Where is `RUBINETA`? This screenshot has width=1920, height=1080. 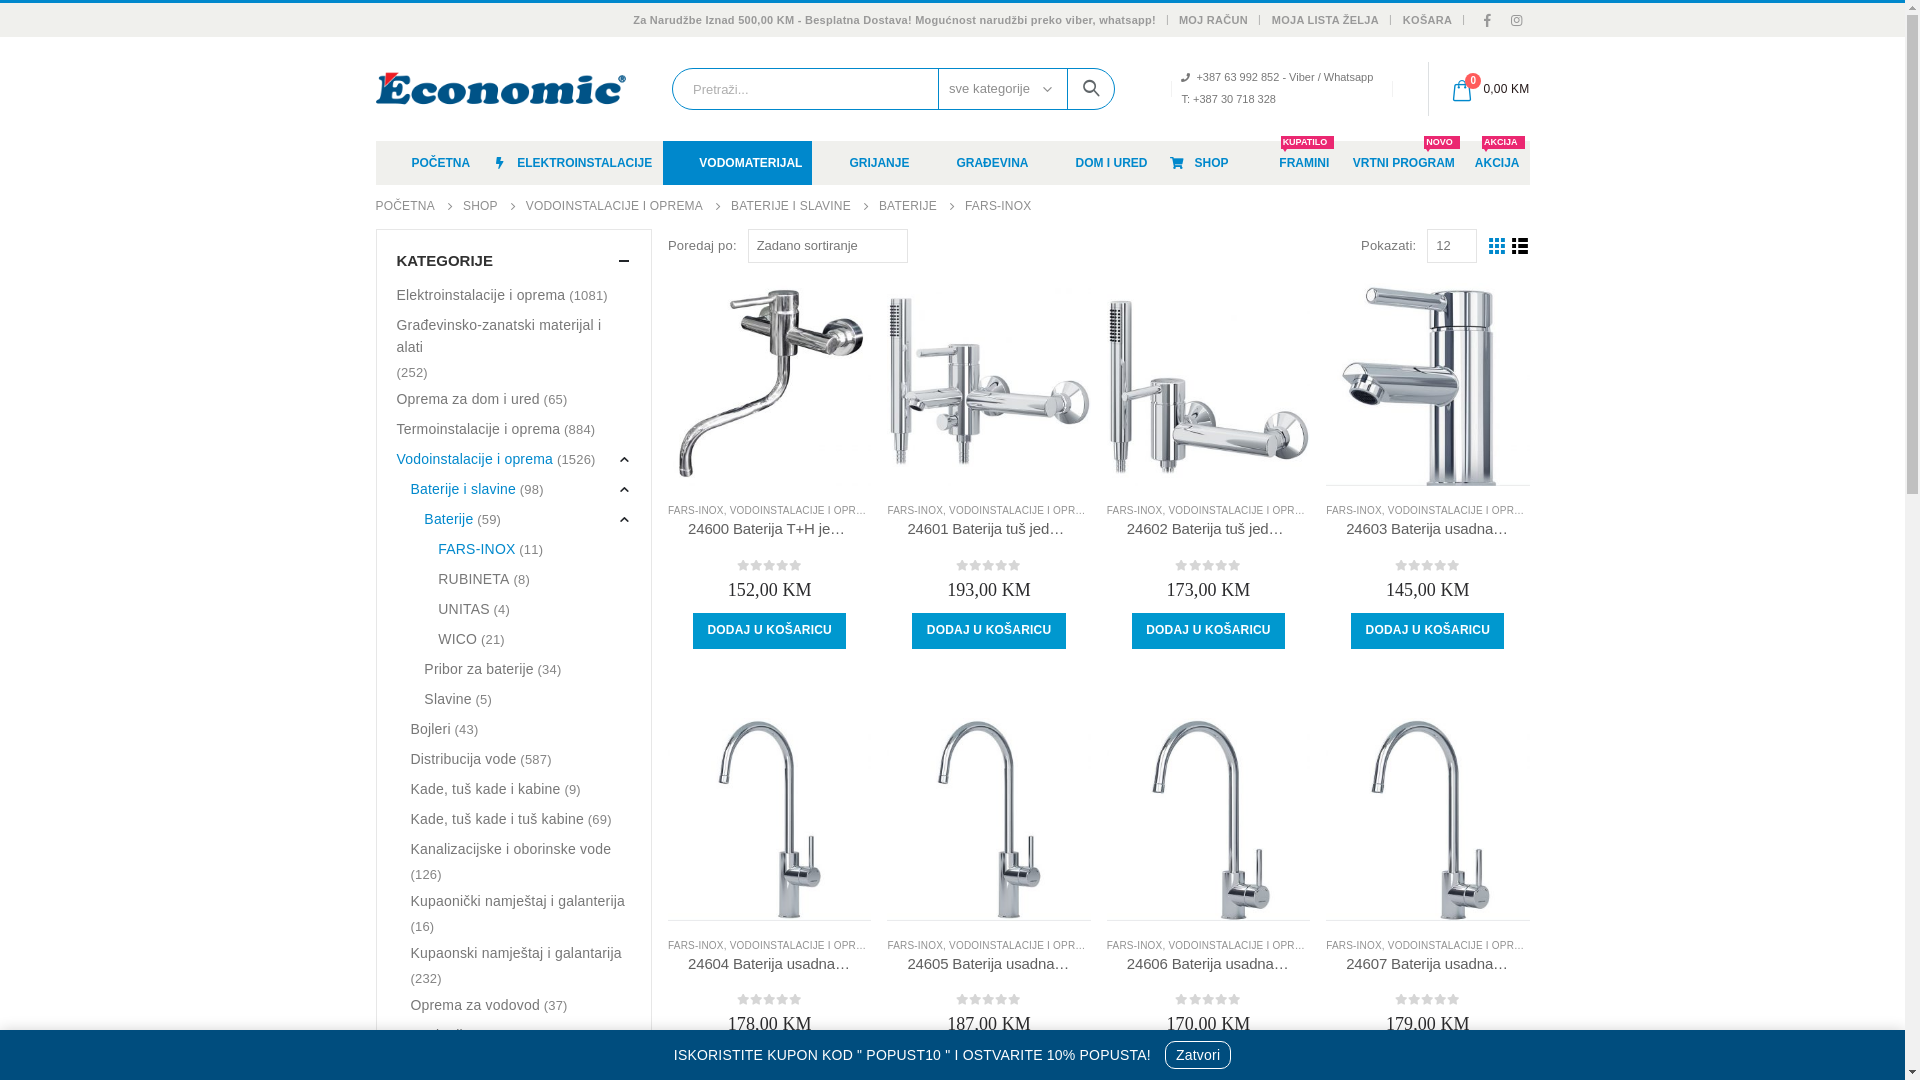 RUBINETA is located at coordinates (473, 579).